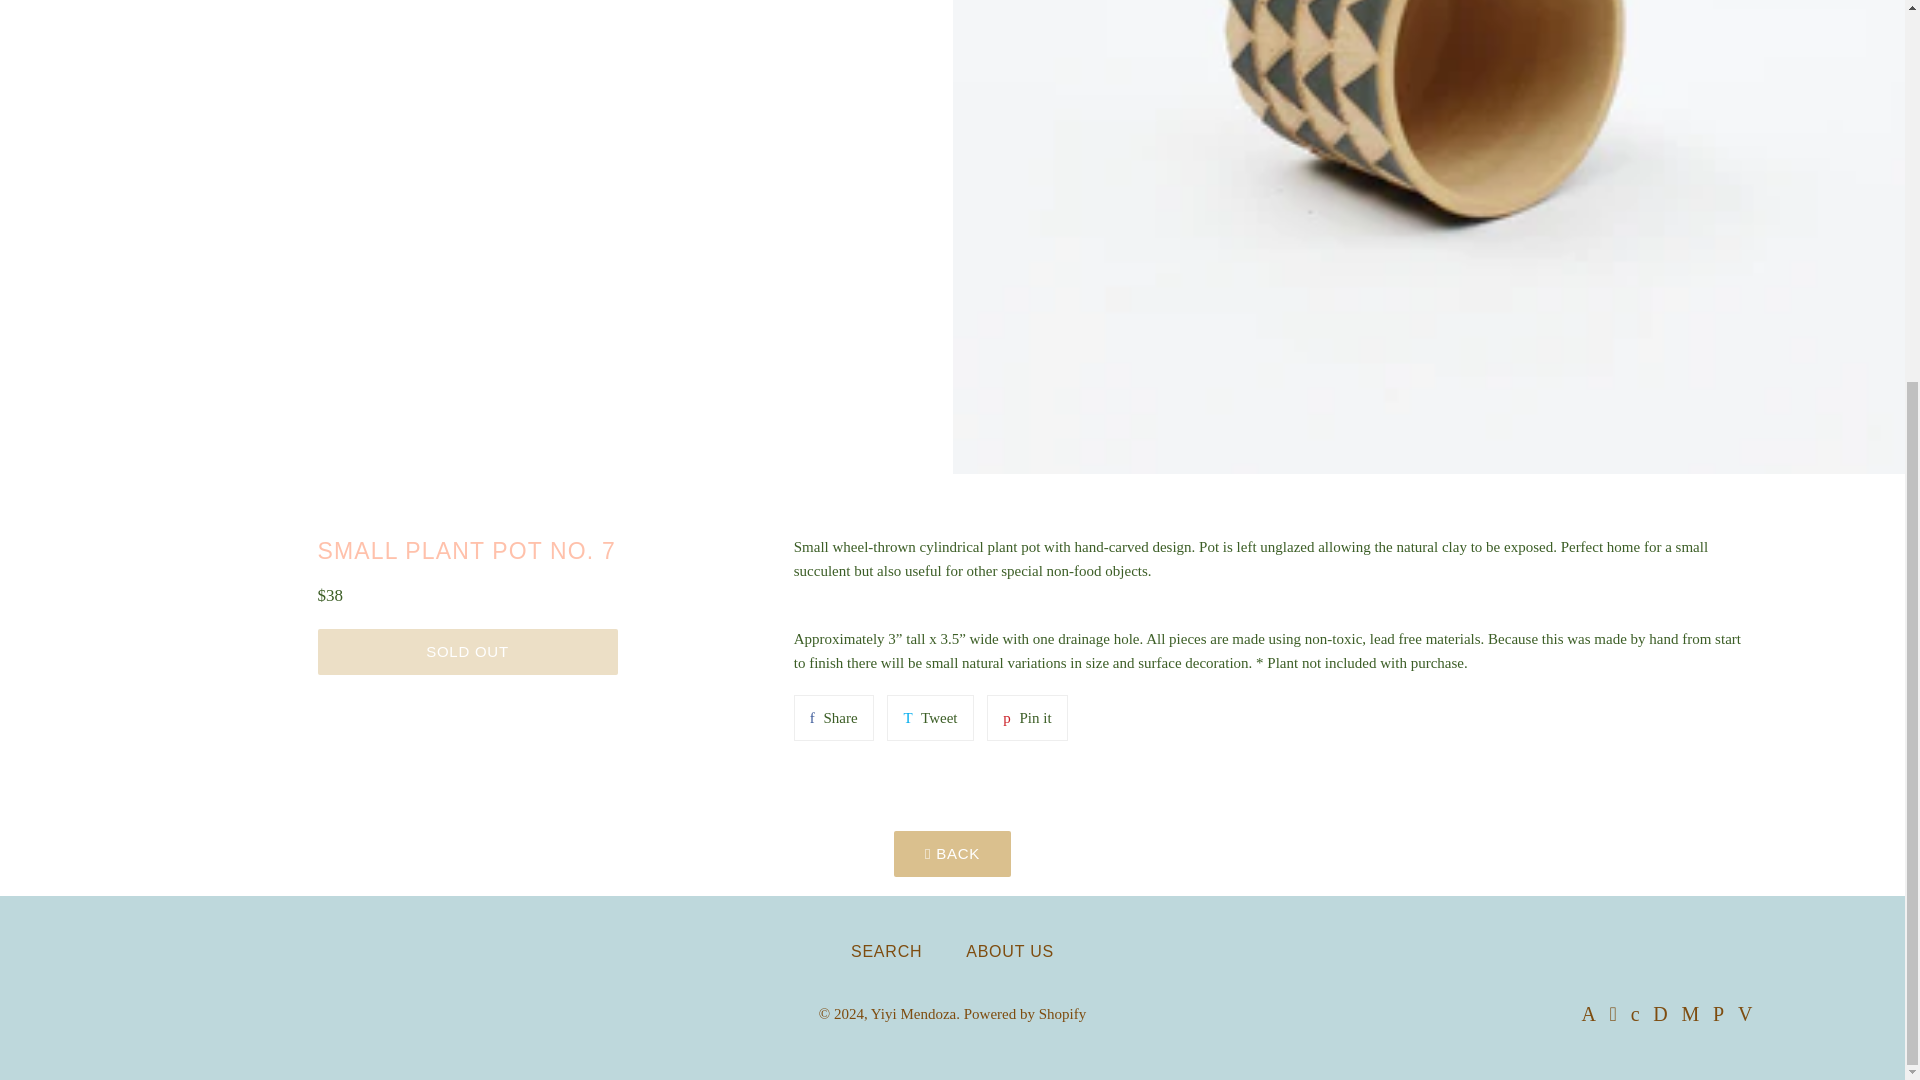  What do you see at coordinates (914, 1013) in the screenshot?
I see `BACK` at bounding box center [914, 1013].